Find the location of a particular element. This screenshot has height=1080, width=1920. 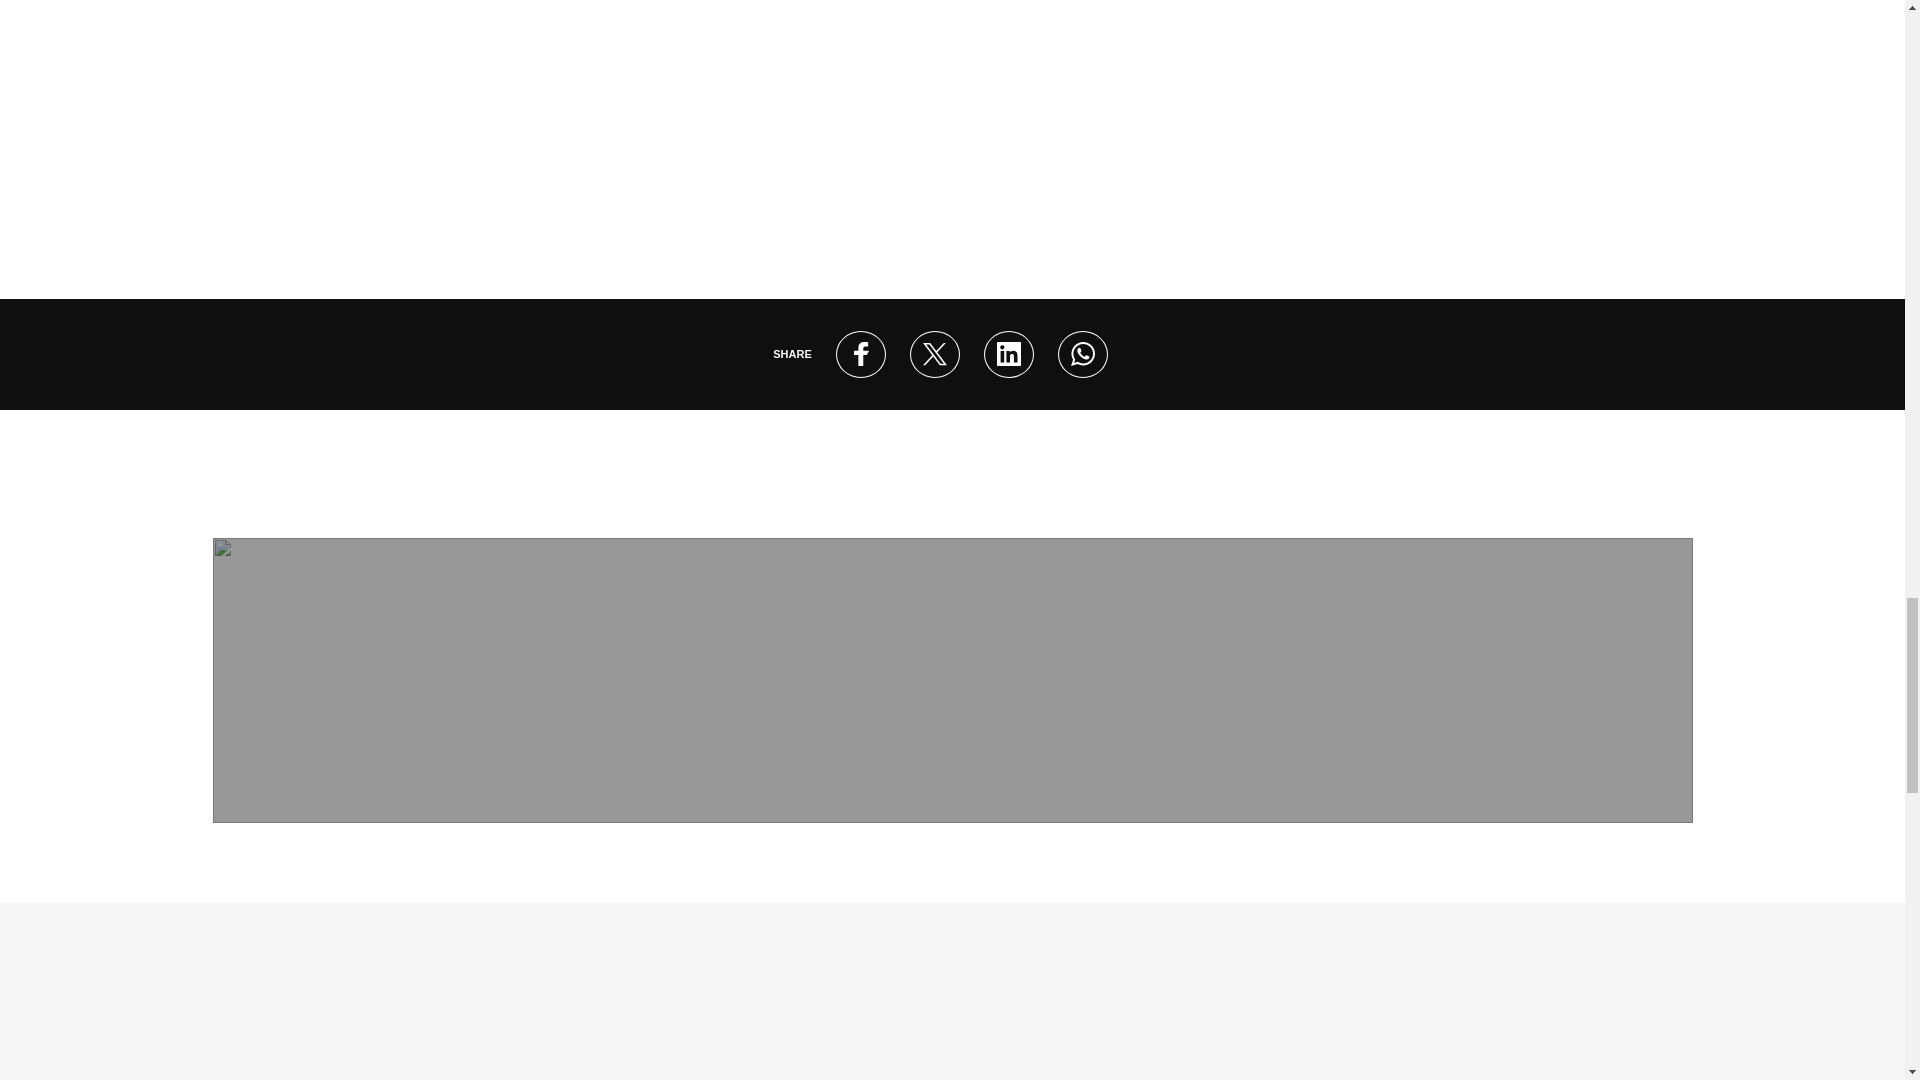

twitter is located at coordinates (934, 354).